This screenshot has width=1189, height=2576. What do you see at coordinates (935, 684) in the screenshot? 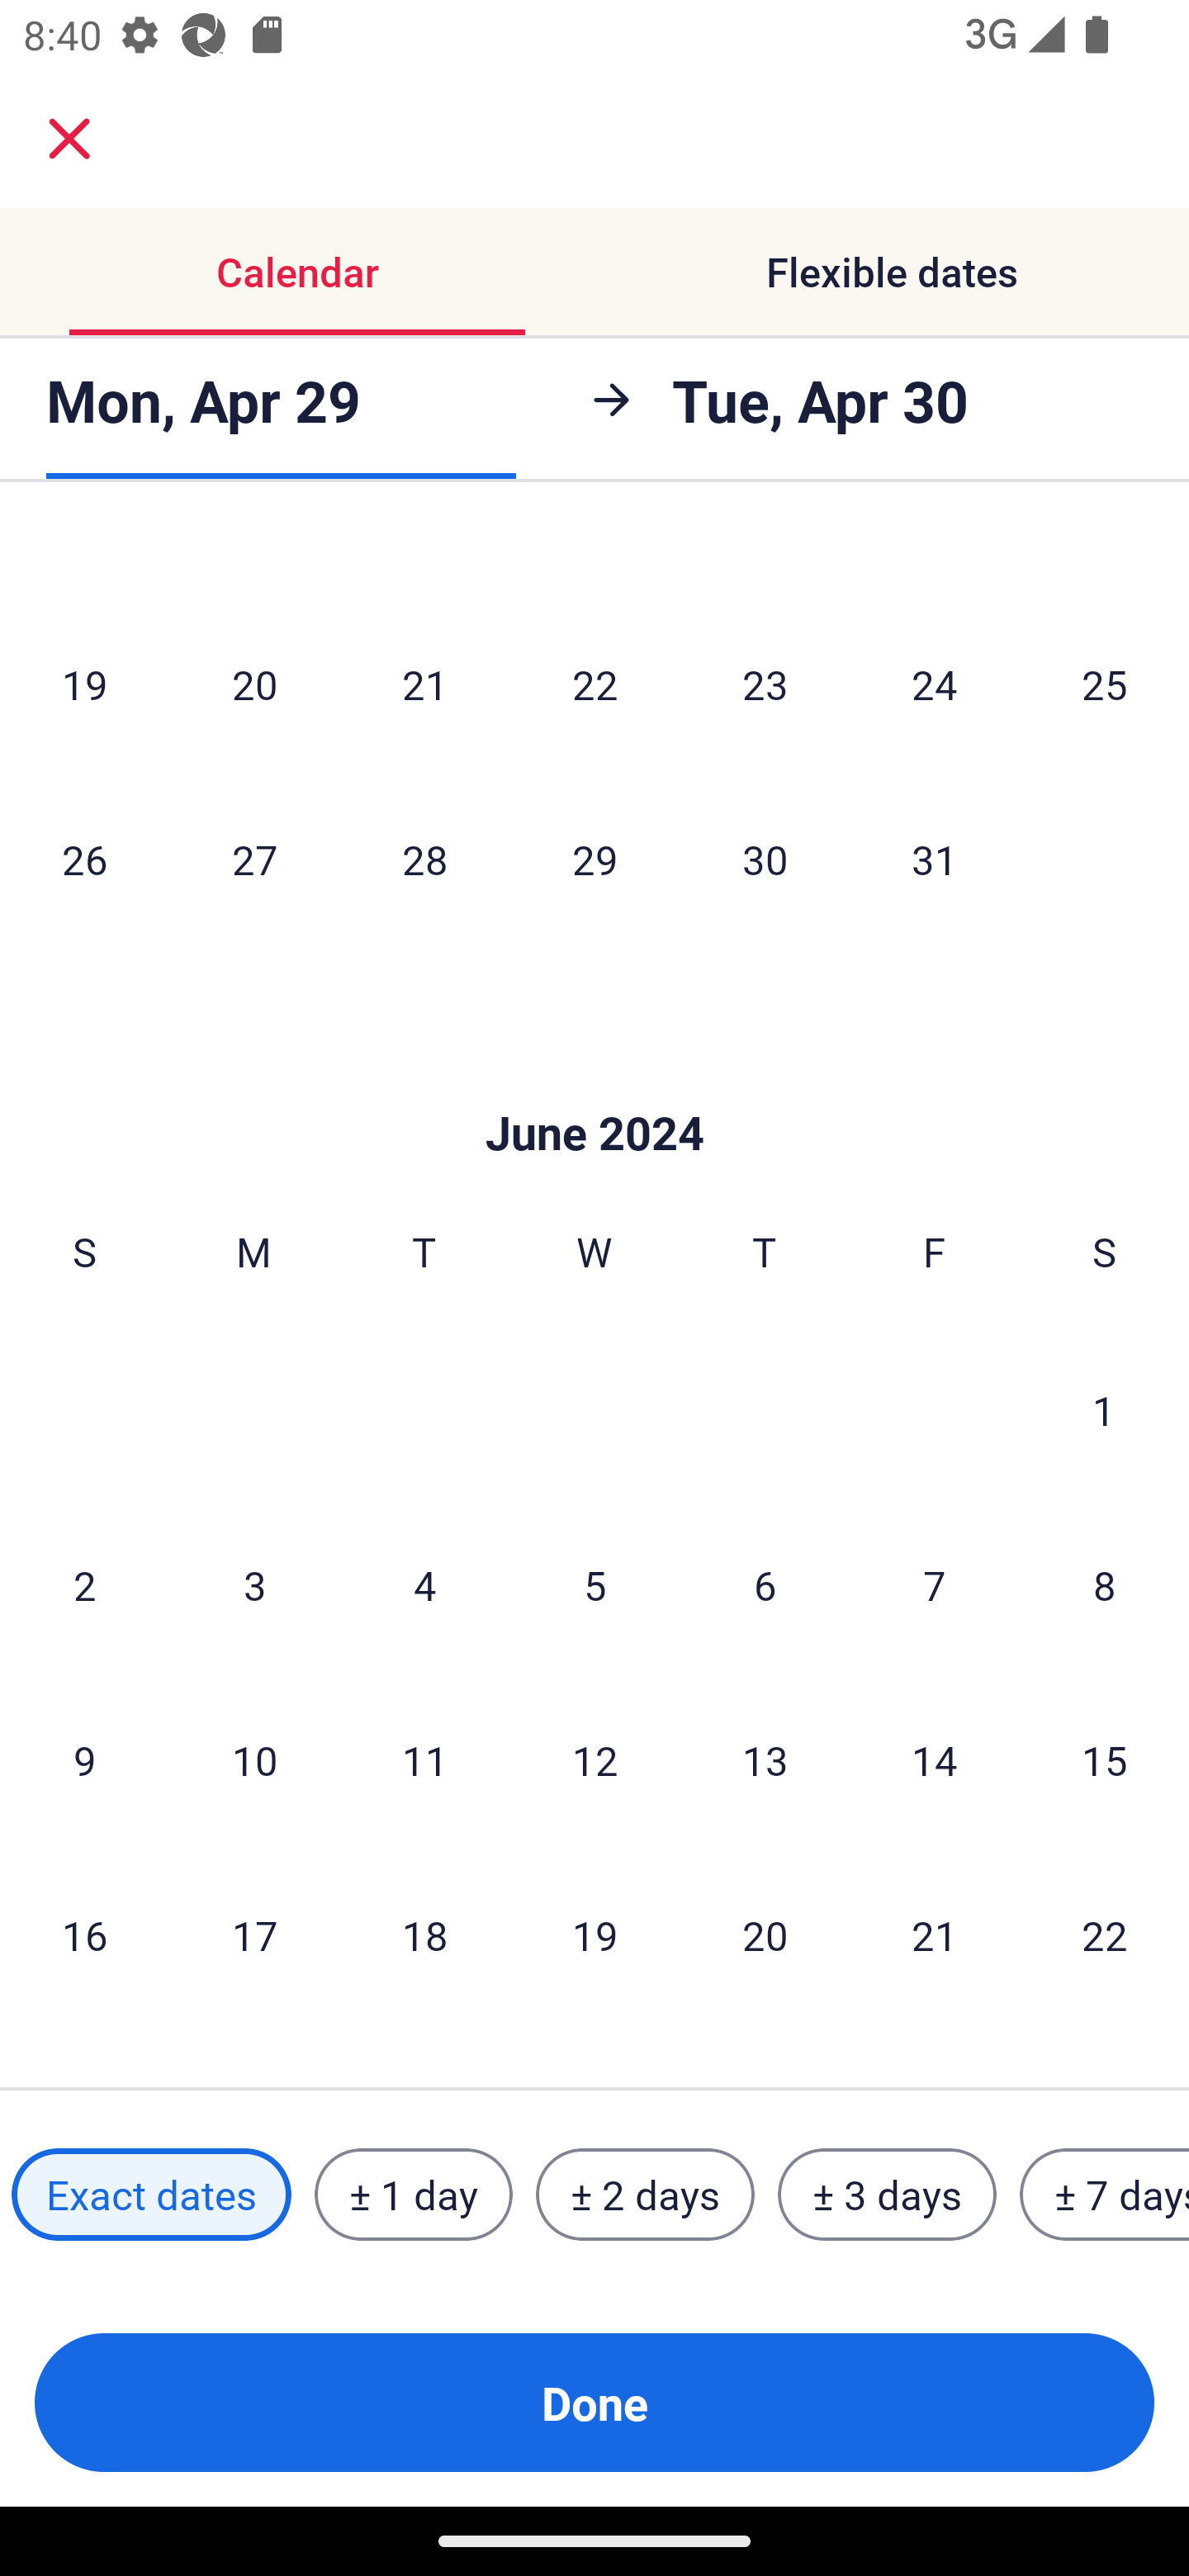
I see `24 Friday, May 24, 2024` at bounding box center [935, 684].